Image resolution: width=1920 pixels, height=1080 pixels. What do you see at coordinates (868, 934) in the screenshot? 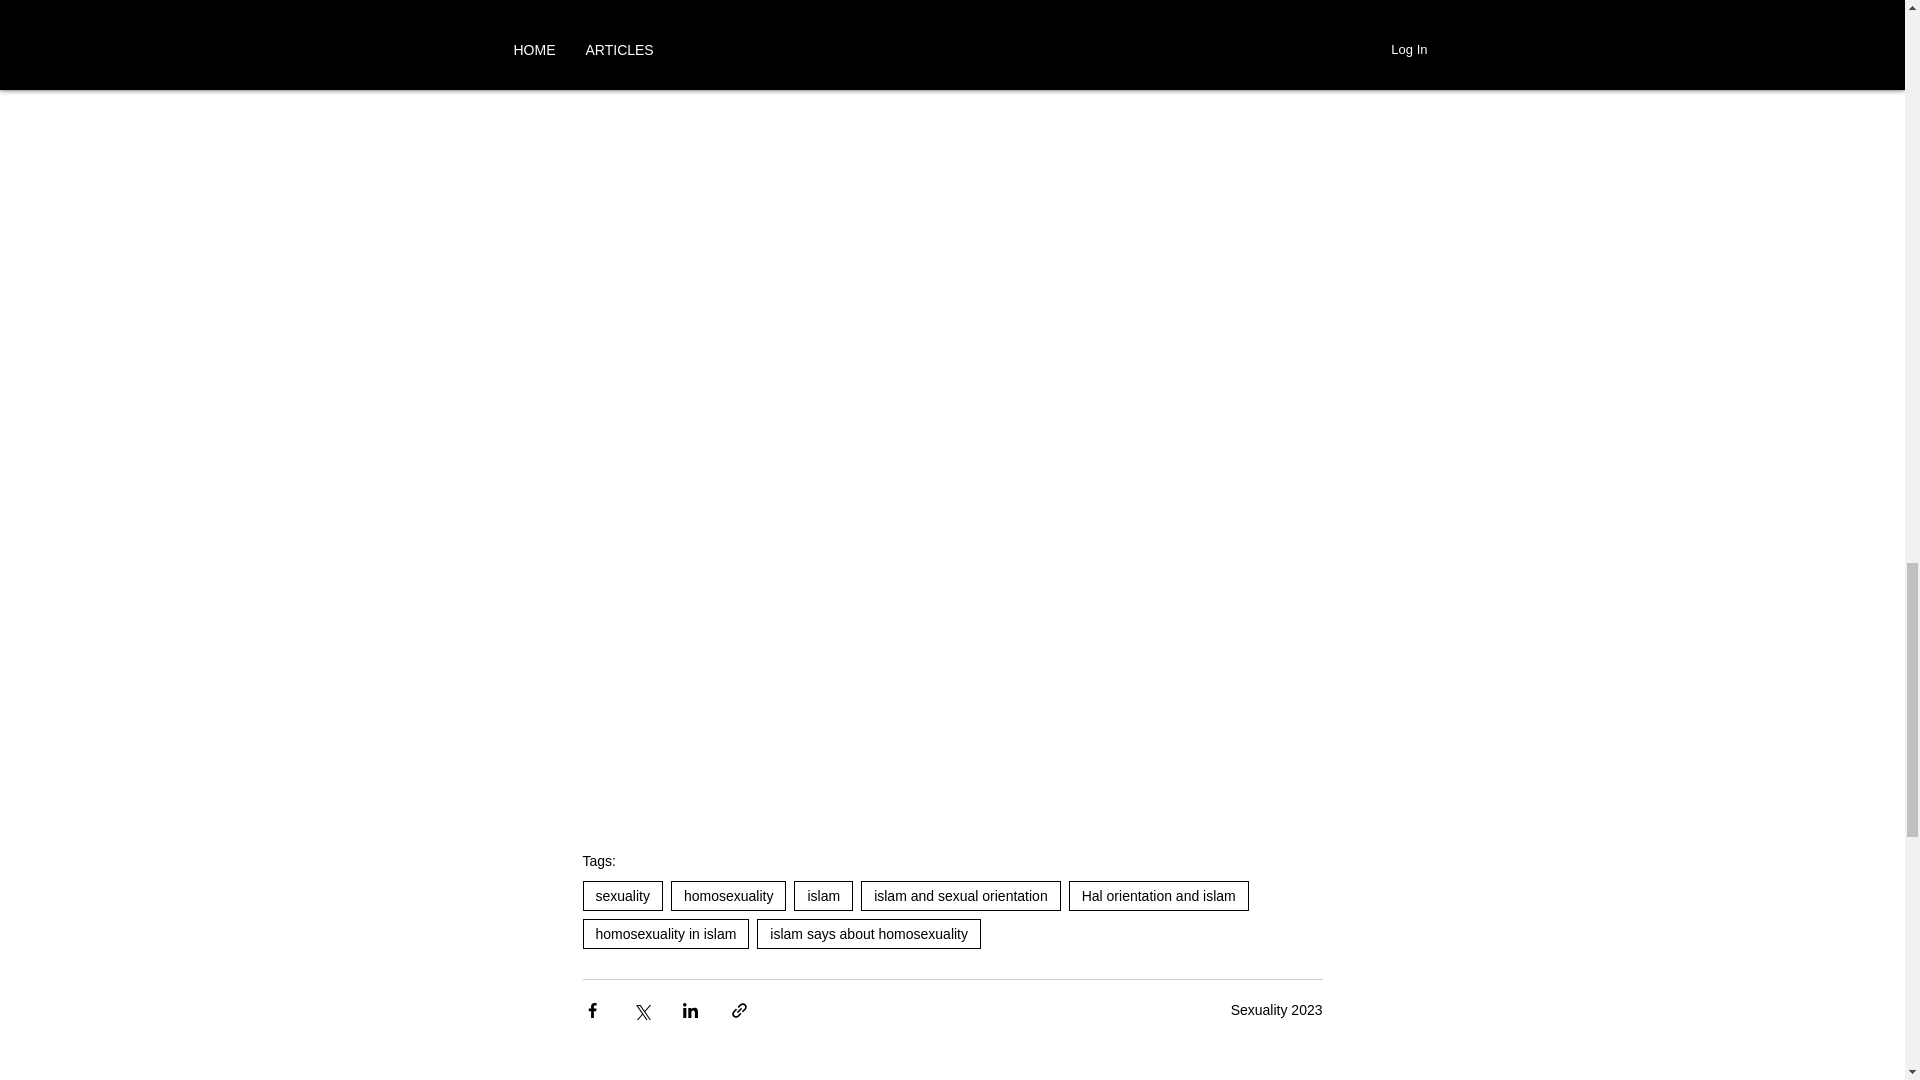
I see `islam says about homosexuality` at bounding box center [868, 934].